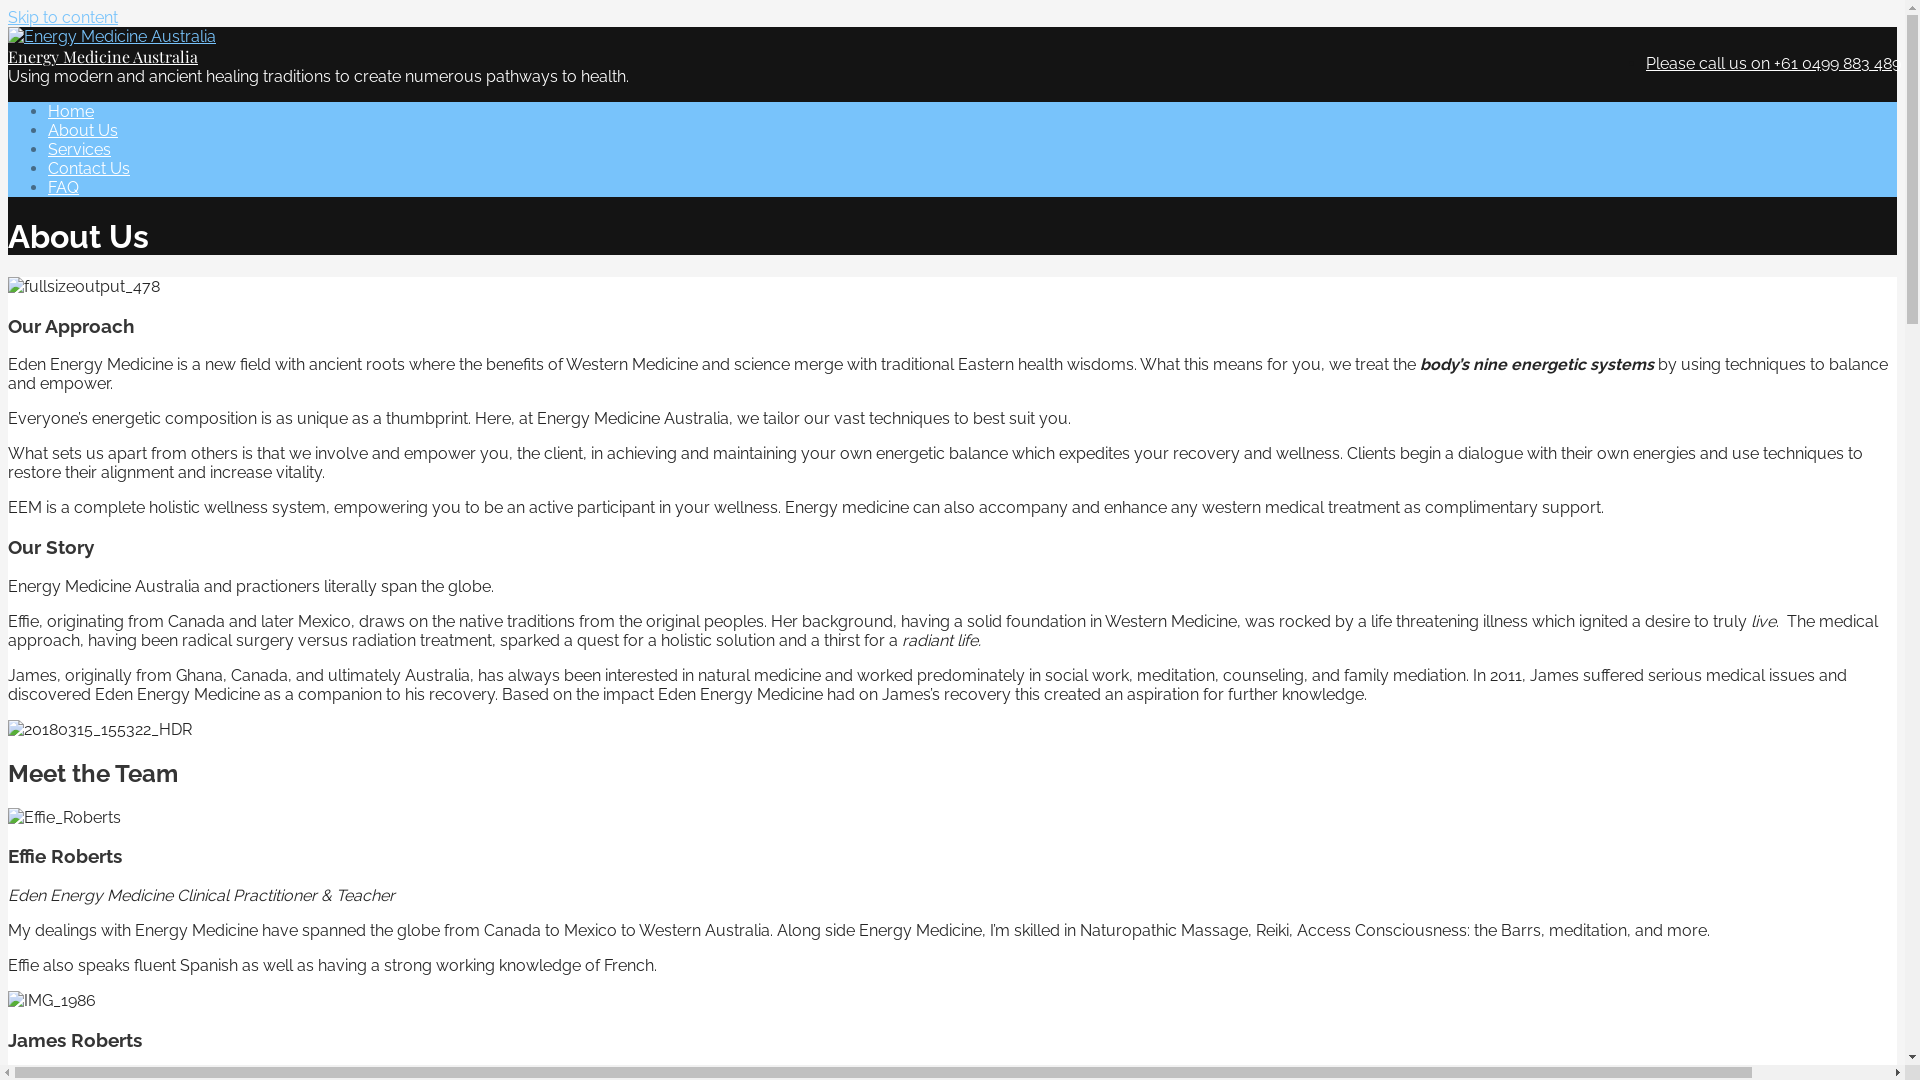 This screenshot has width=1920, height=1080. What do you see at coordinates (83, 130) in the screenshot?
I see `About Us` at bounding box center [83, 130].